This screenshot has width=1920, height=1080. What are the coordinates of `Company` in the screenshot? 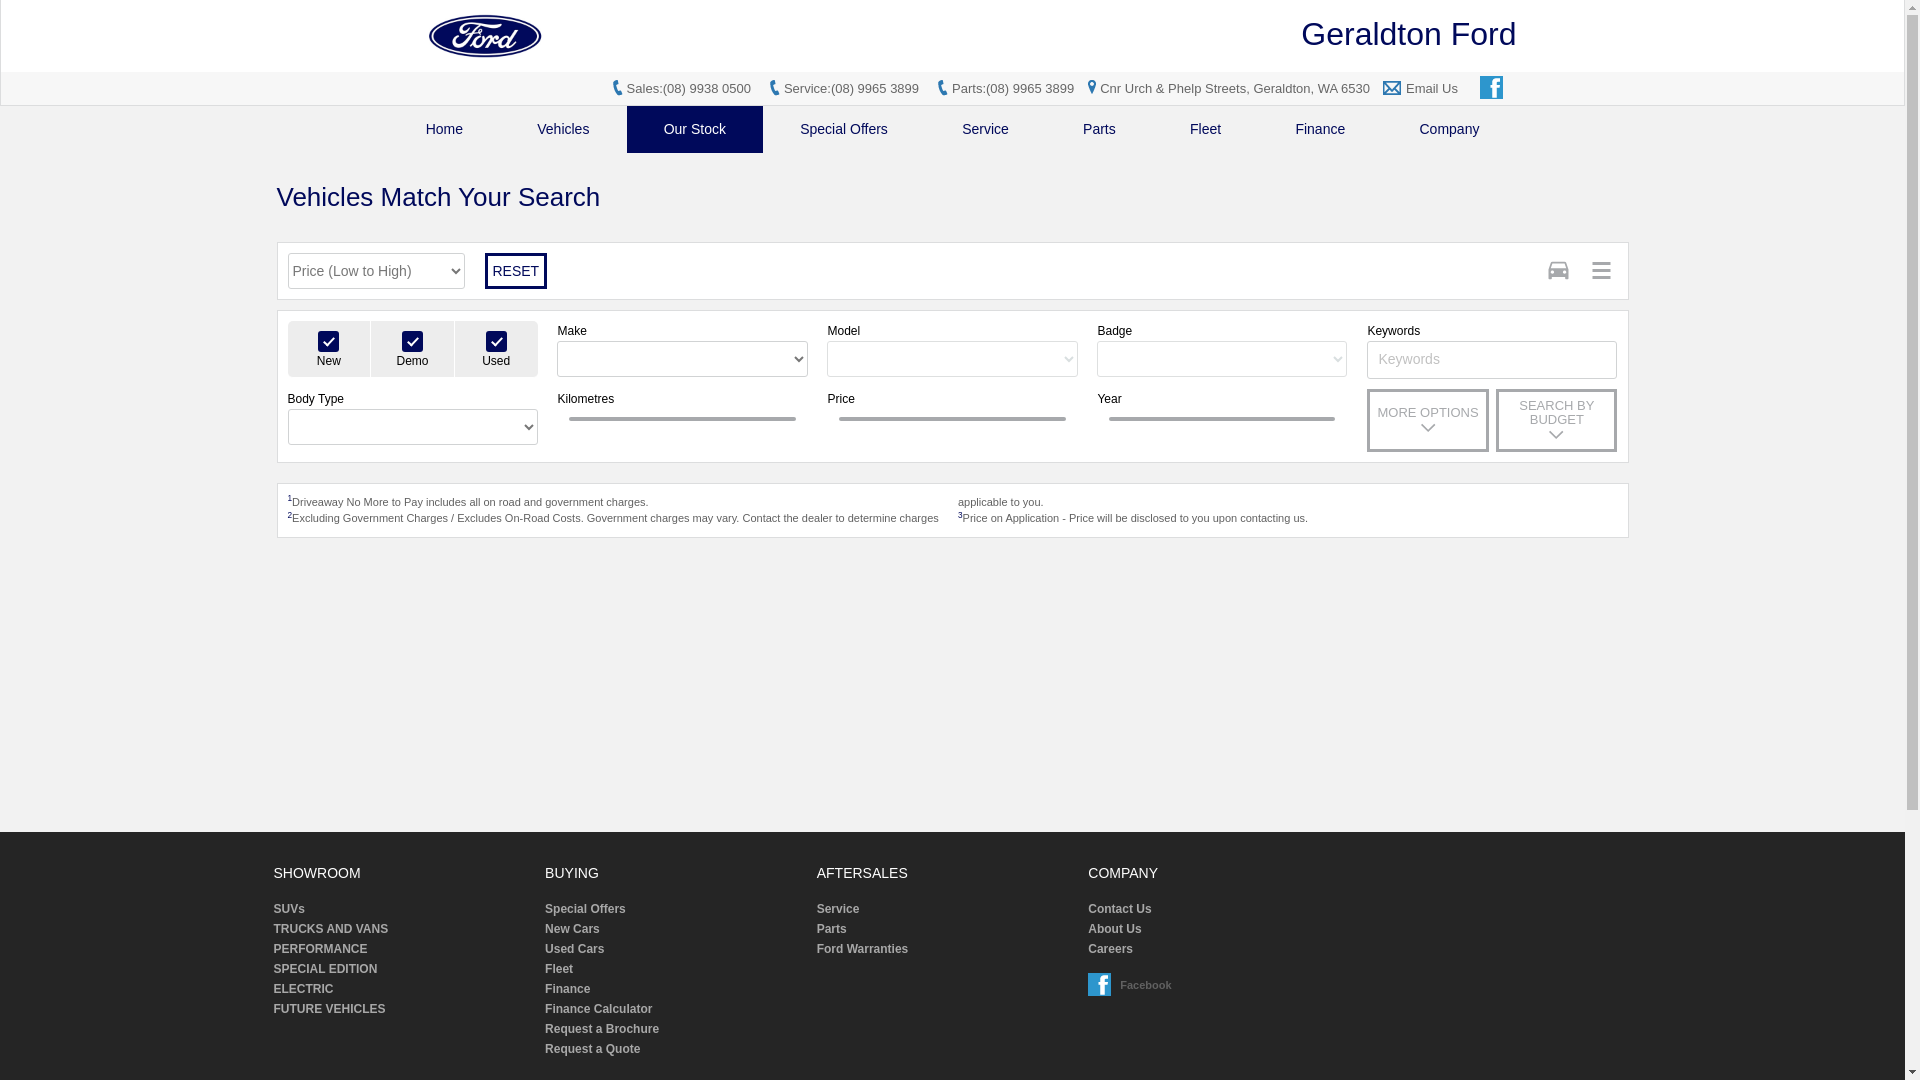 It's located at (1449, 130).